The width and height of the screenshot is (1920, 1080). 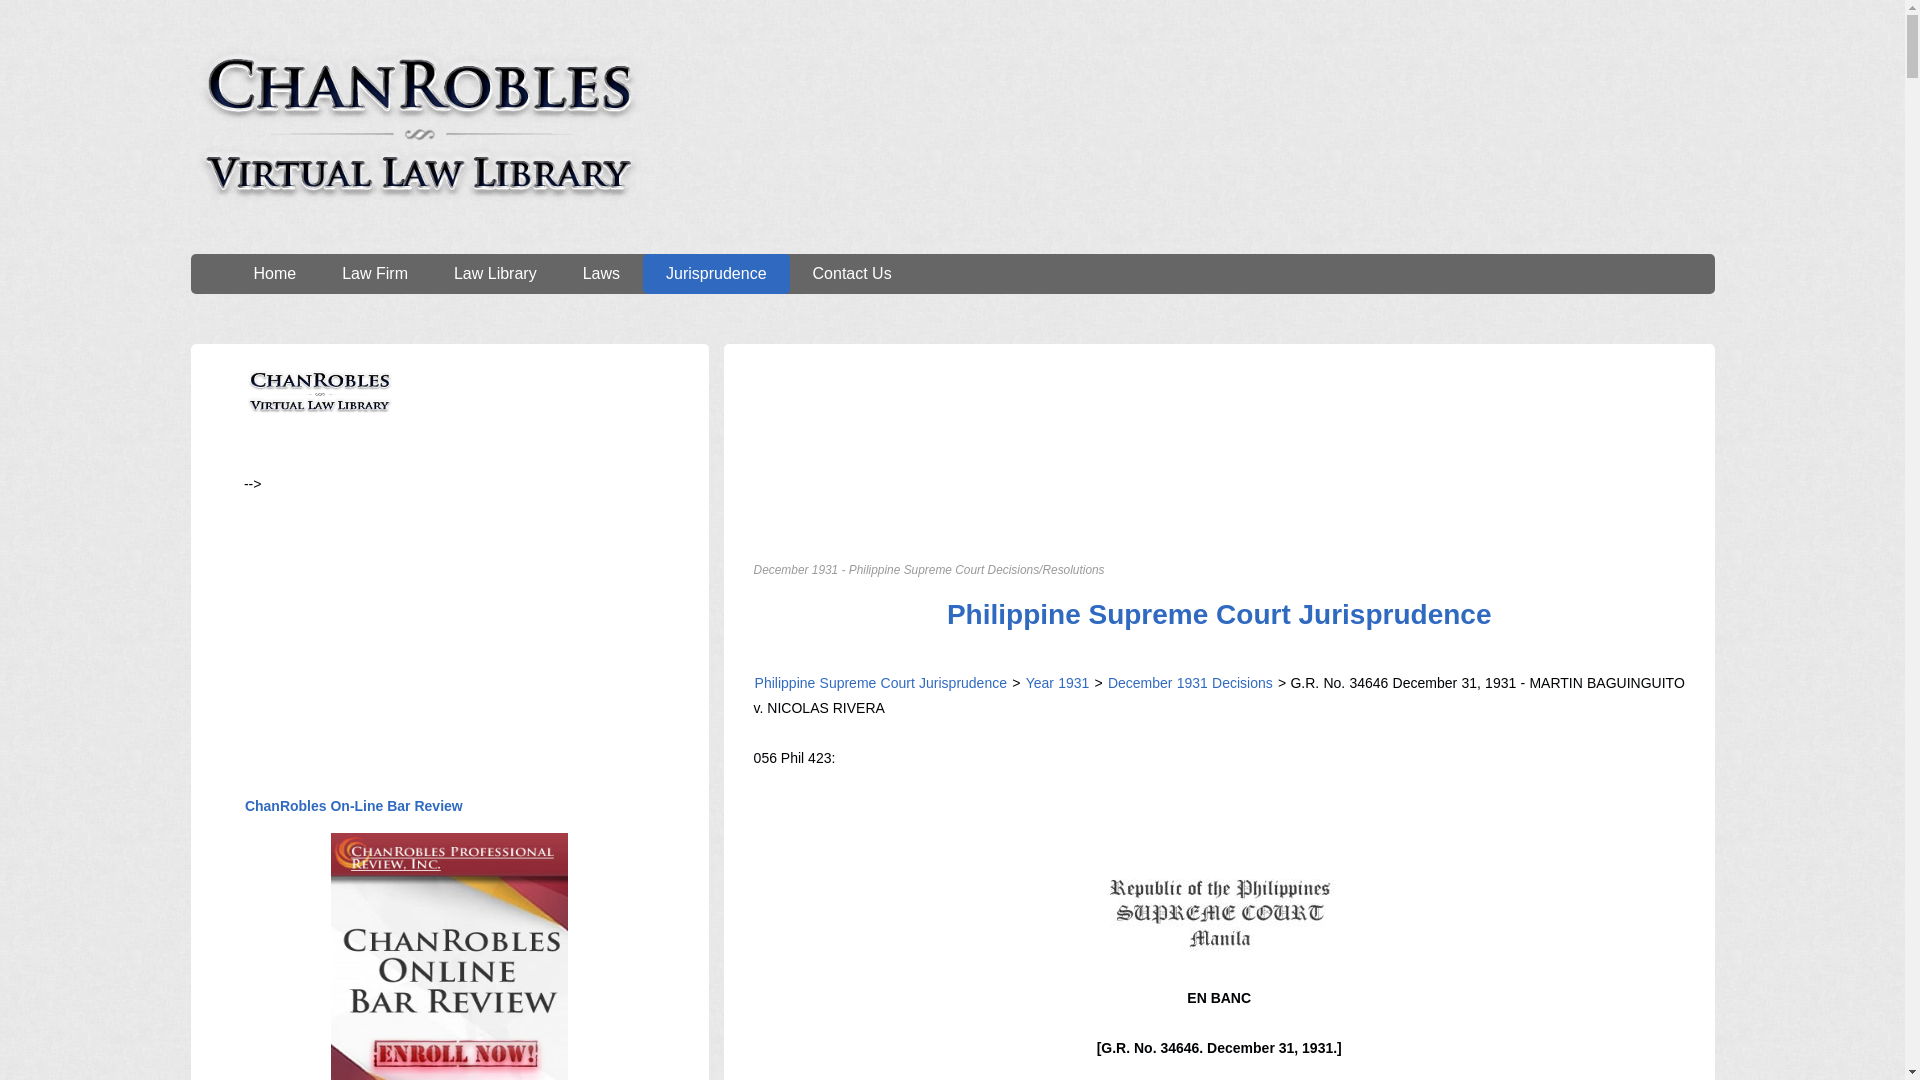 I want to click on Philippine Supreme Court Jurisprudence, so click(x=881, y=683).